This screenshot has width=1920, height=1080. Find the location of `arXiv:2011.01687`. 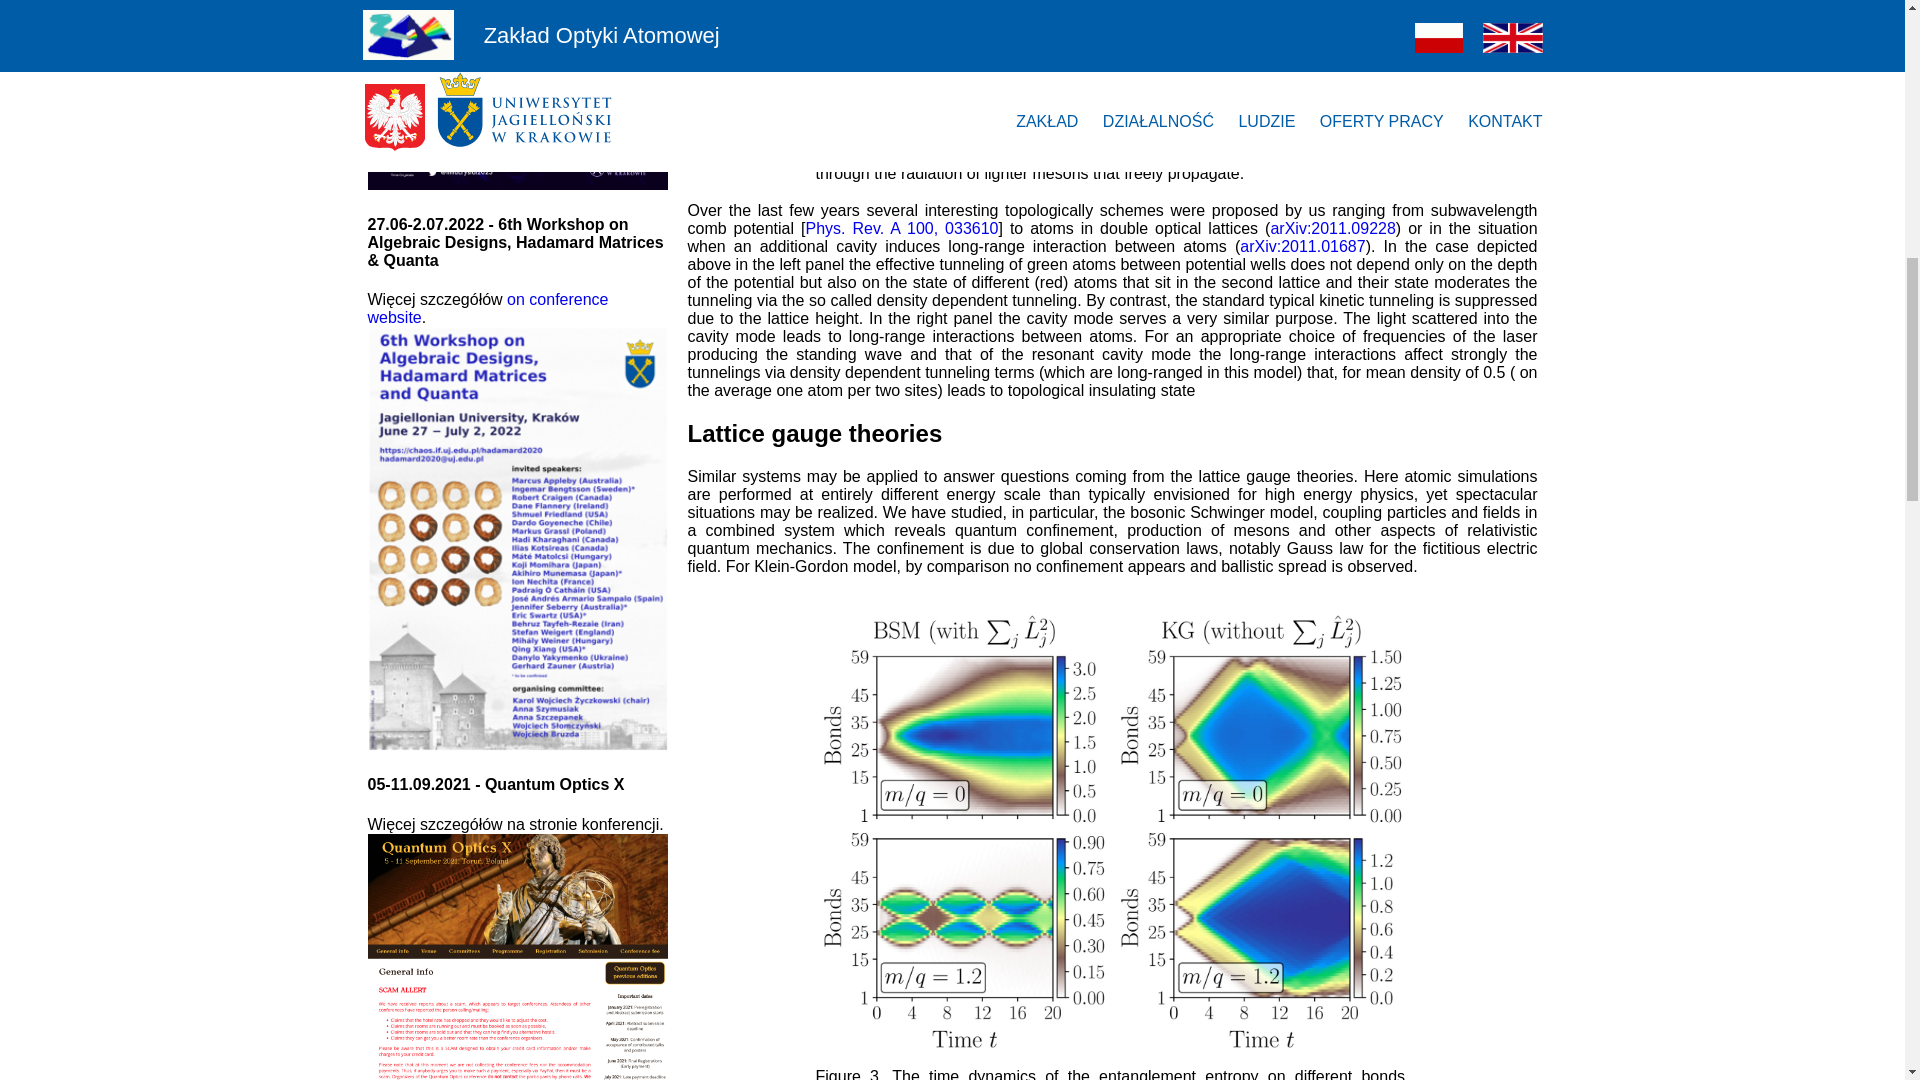

arXiv:2011.01687 is located at coordinates (1302, 246).